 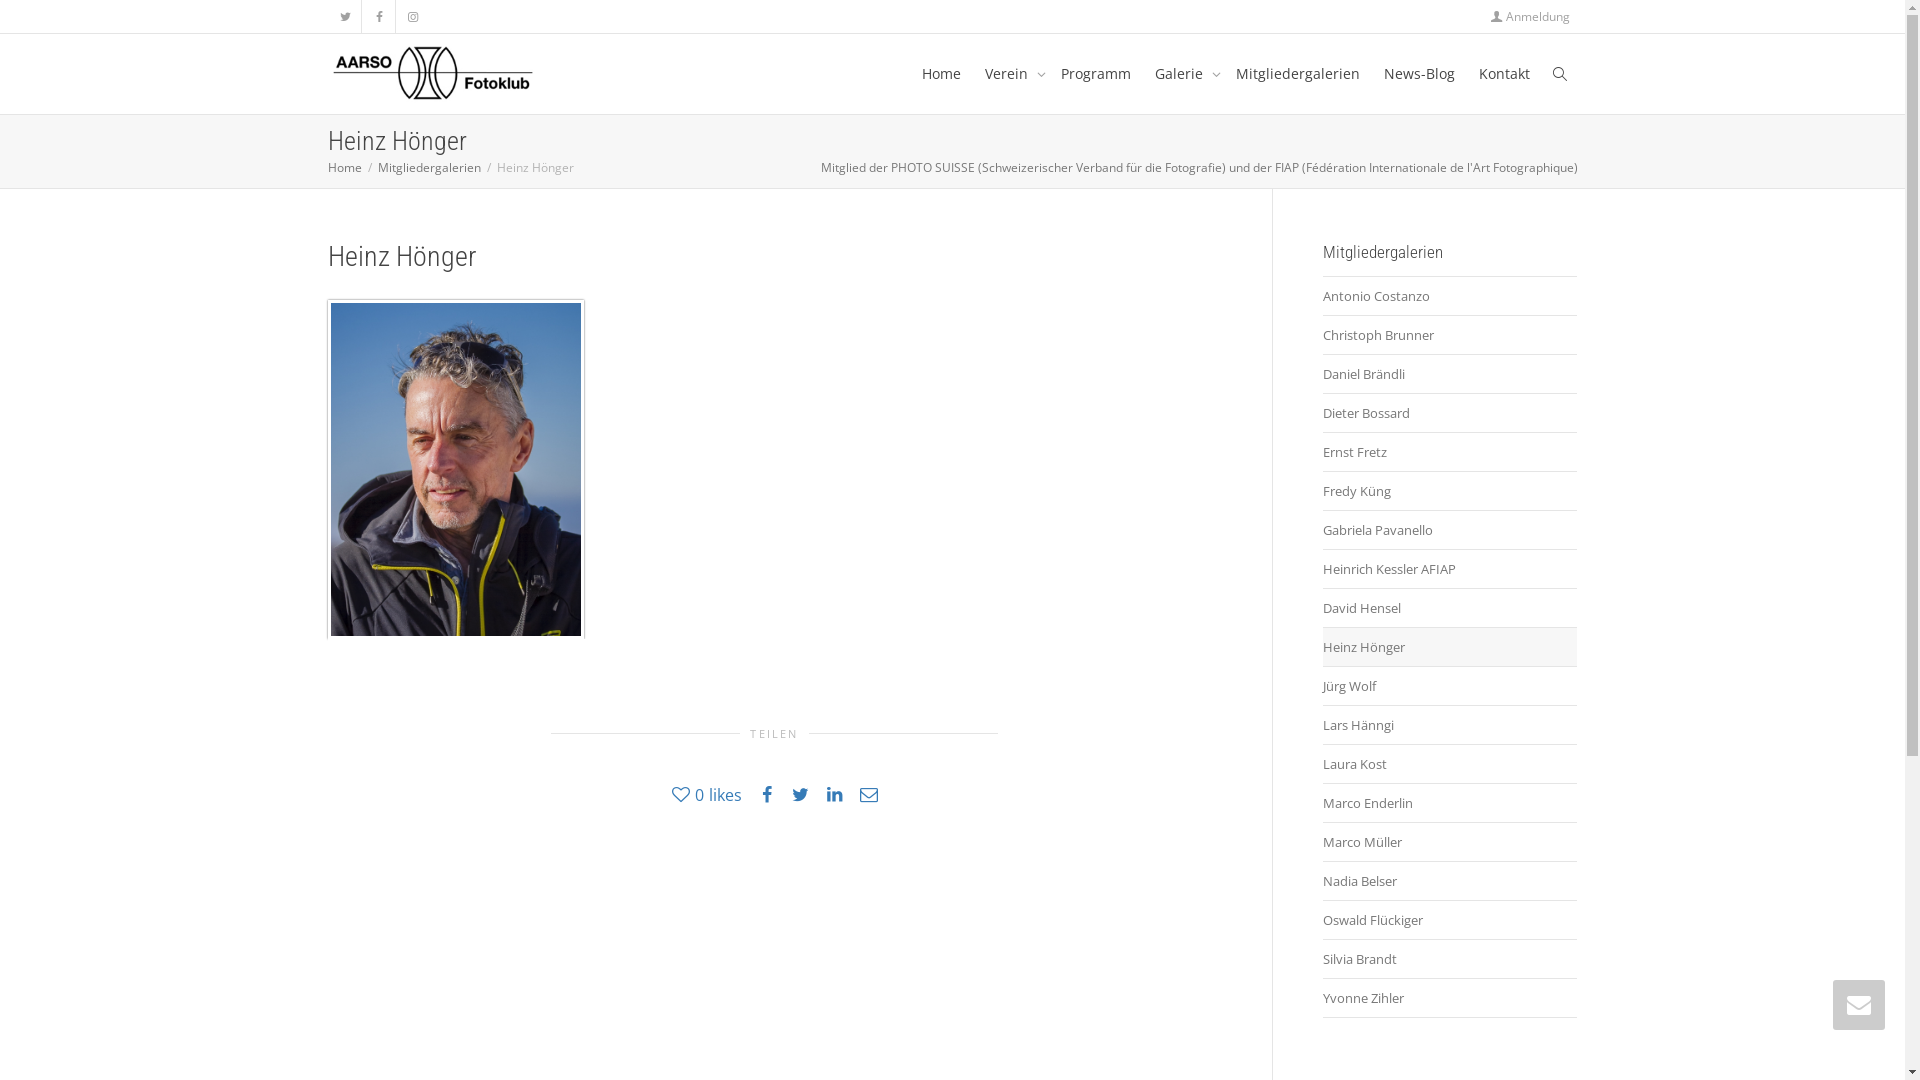 What do you see at coordinates (1504, 74) in the screenshot?
I see `Kontakt` at bounding box center [1504, 74].